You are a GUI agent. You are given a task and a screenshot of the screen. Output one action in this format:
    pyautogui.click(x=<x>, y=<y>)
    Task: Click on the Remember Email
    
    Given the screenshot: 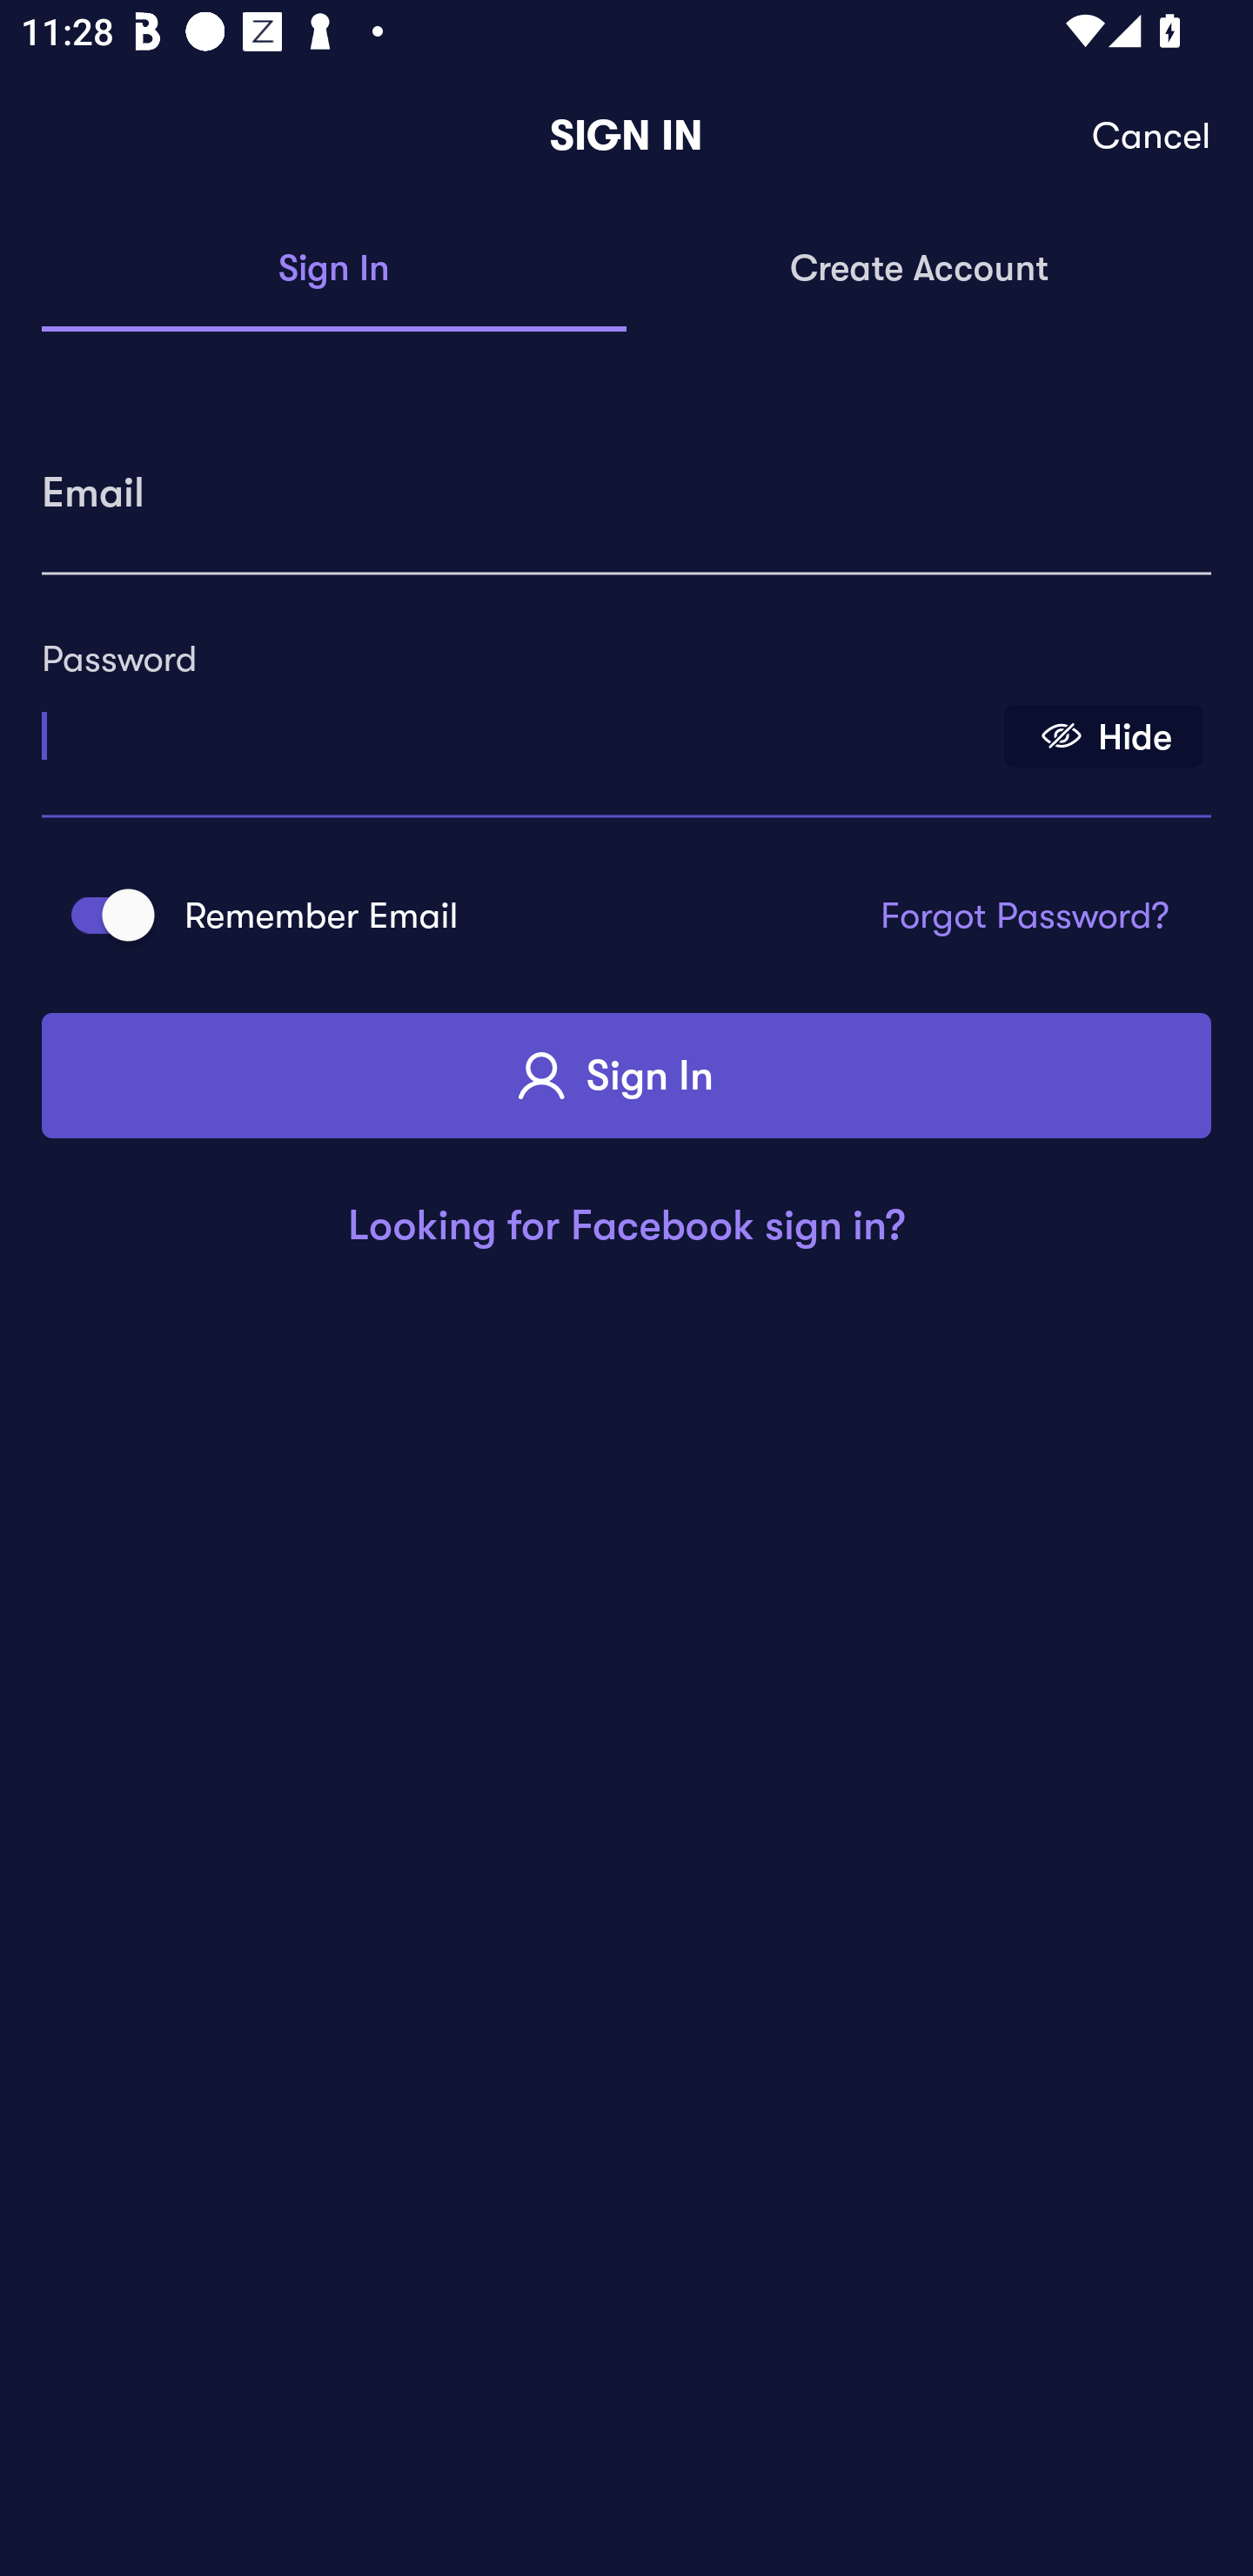 What is the action you would take?
    pyautogui.click(x=103, y=916)
    